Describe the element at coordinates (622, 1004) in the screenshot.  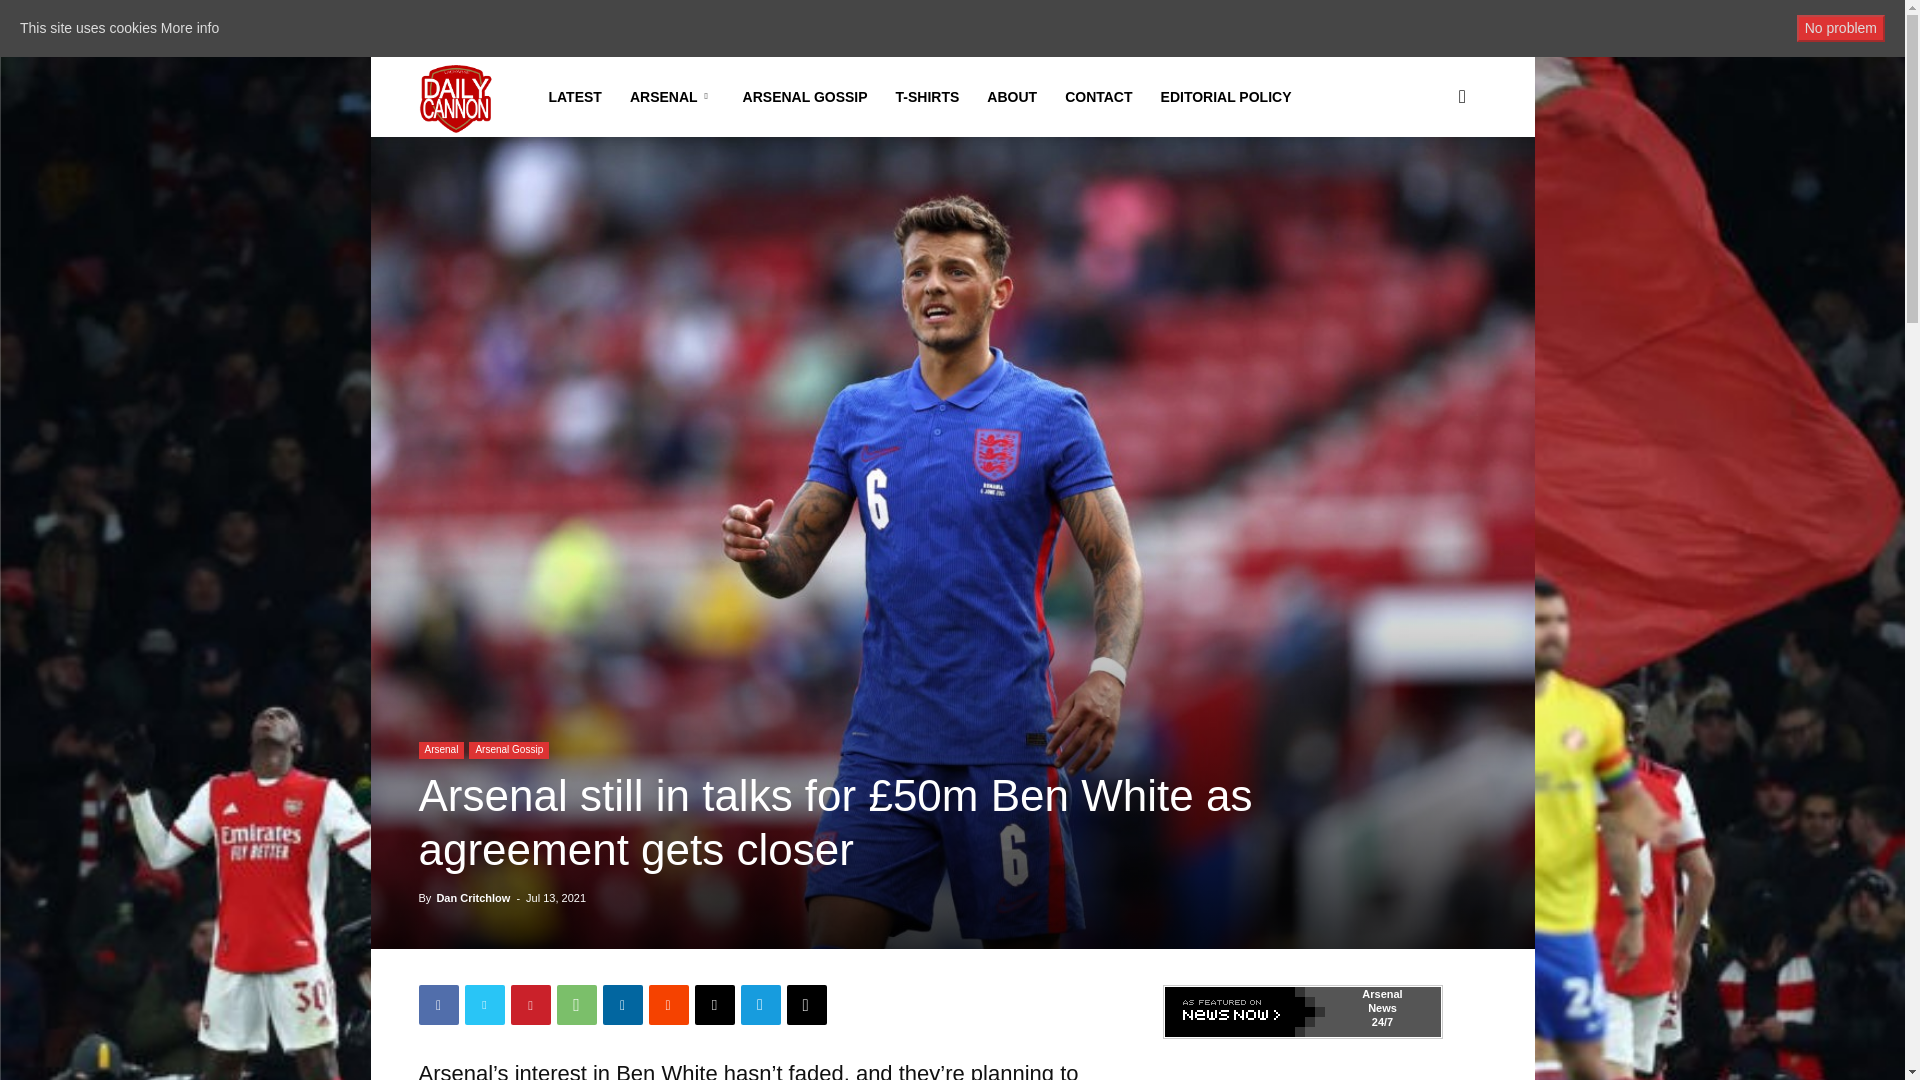
I see `Linkedin` at that location.